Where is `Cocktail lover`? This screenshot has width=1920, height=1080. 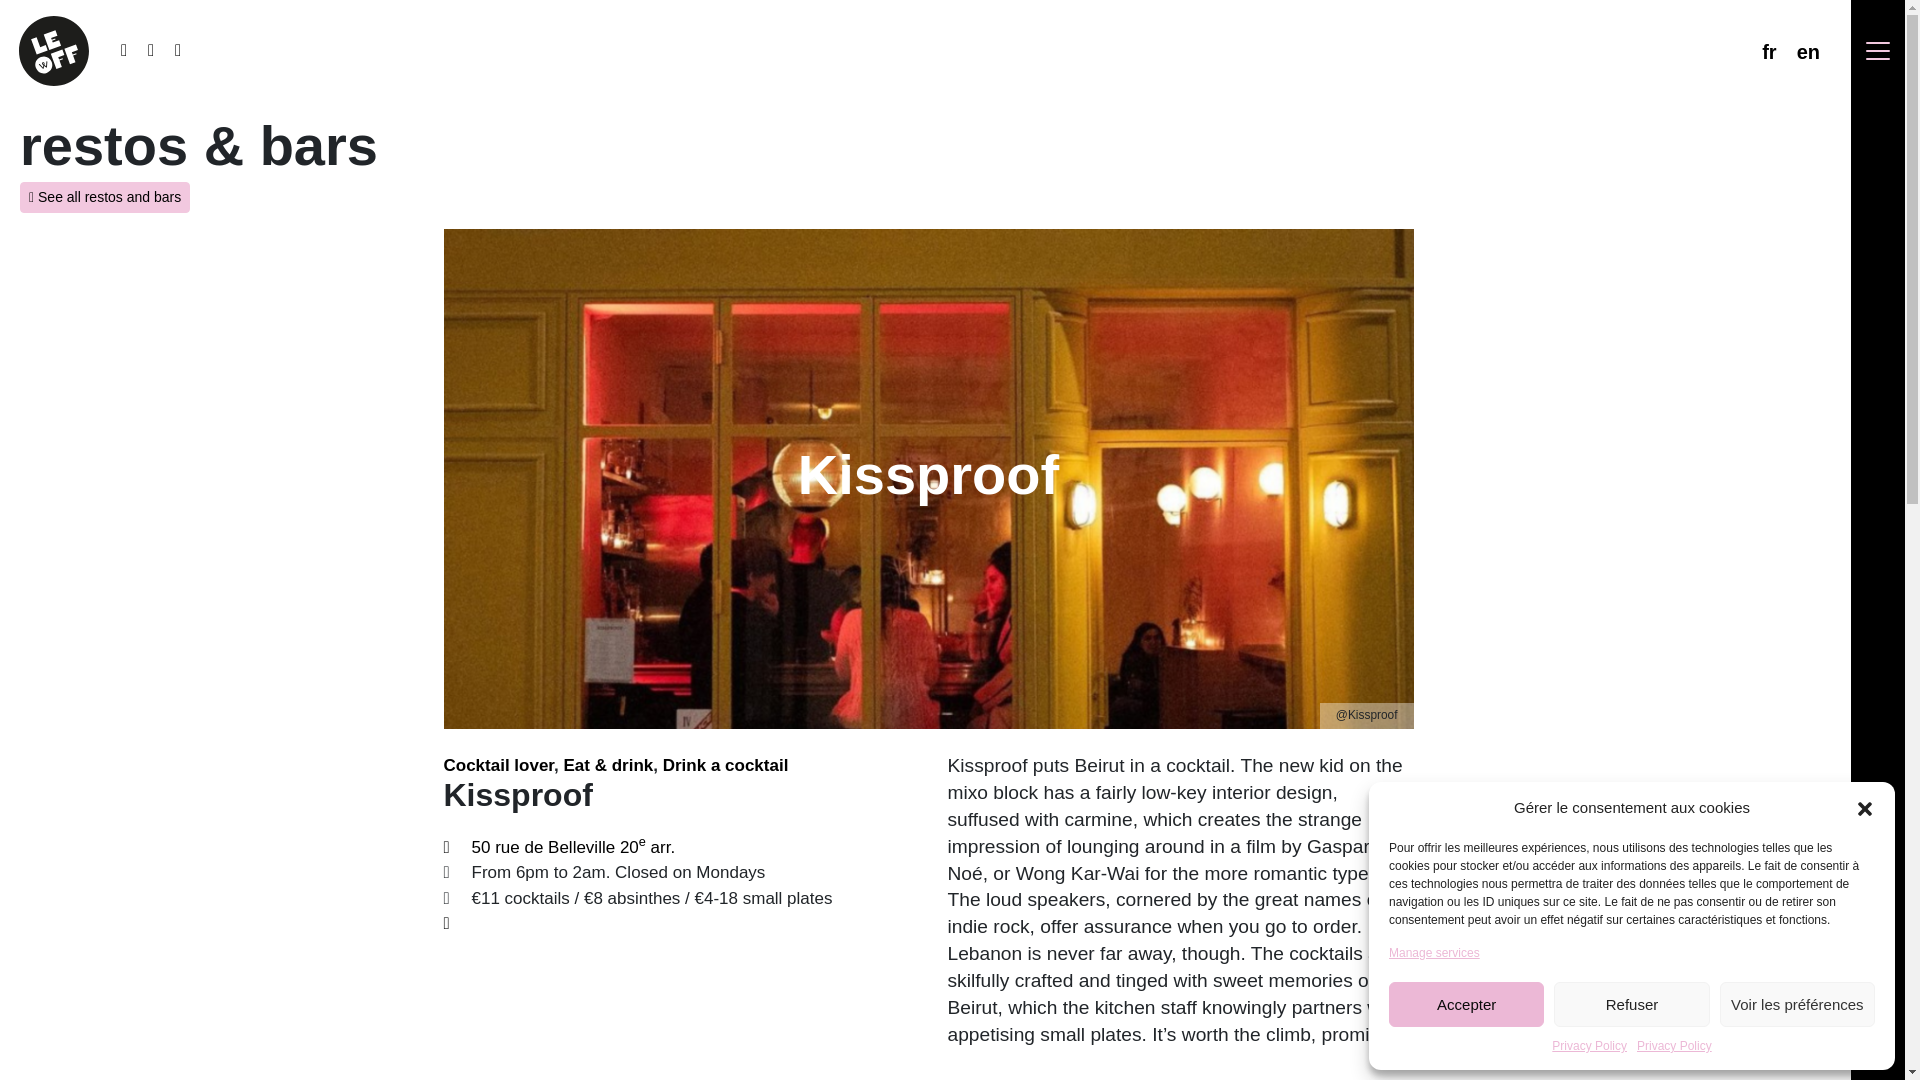
Cocktail lover is located at coordinates (498, 766).